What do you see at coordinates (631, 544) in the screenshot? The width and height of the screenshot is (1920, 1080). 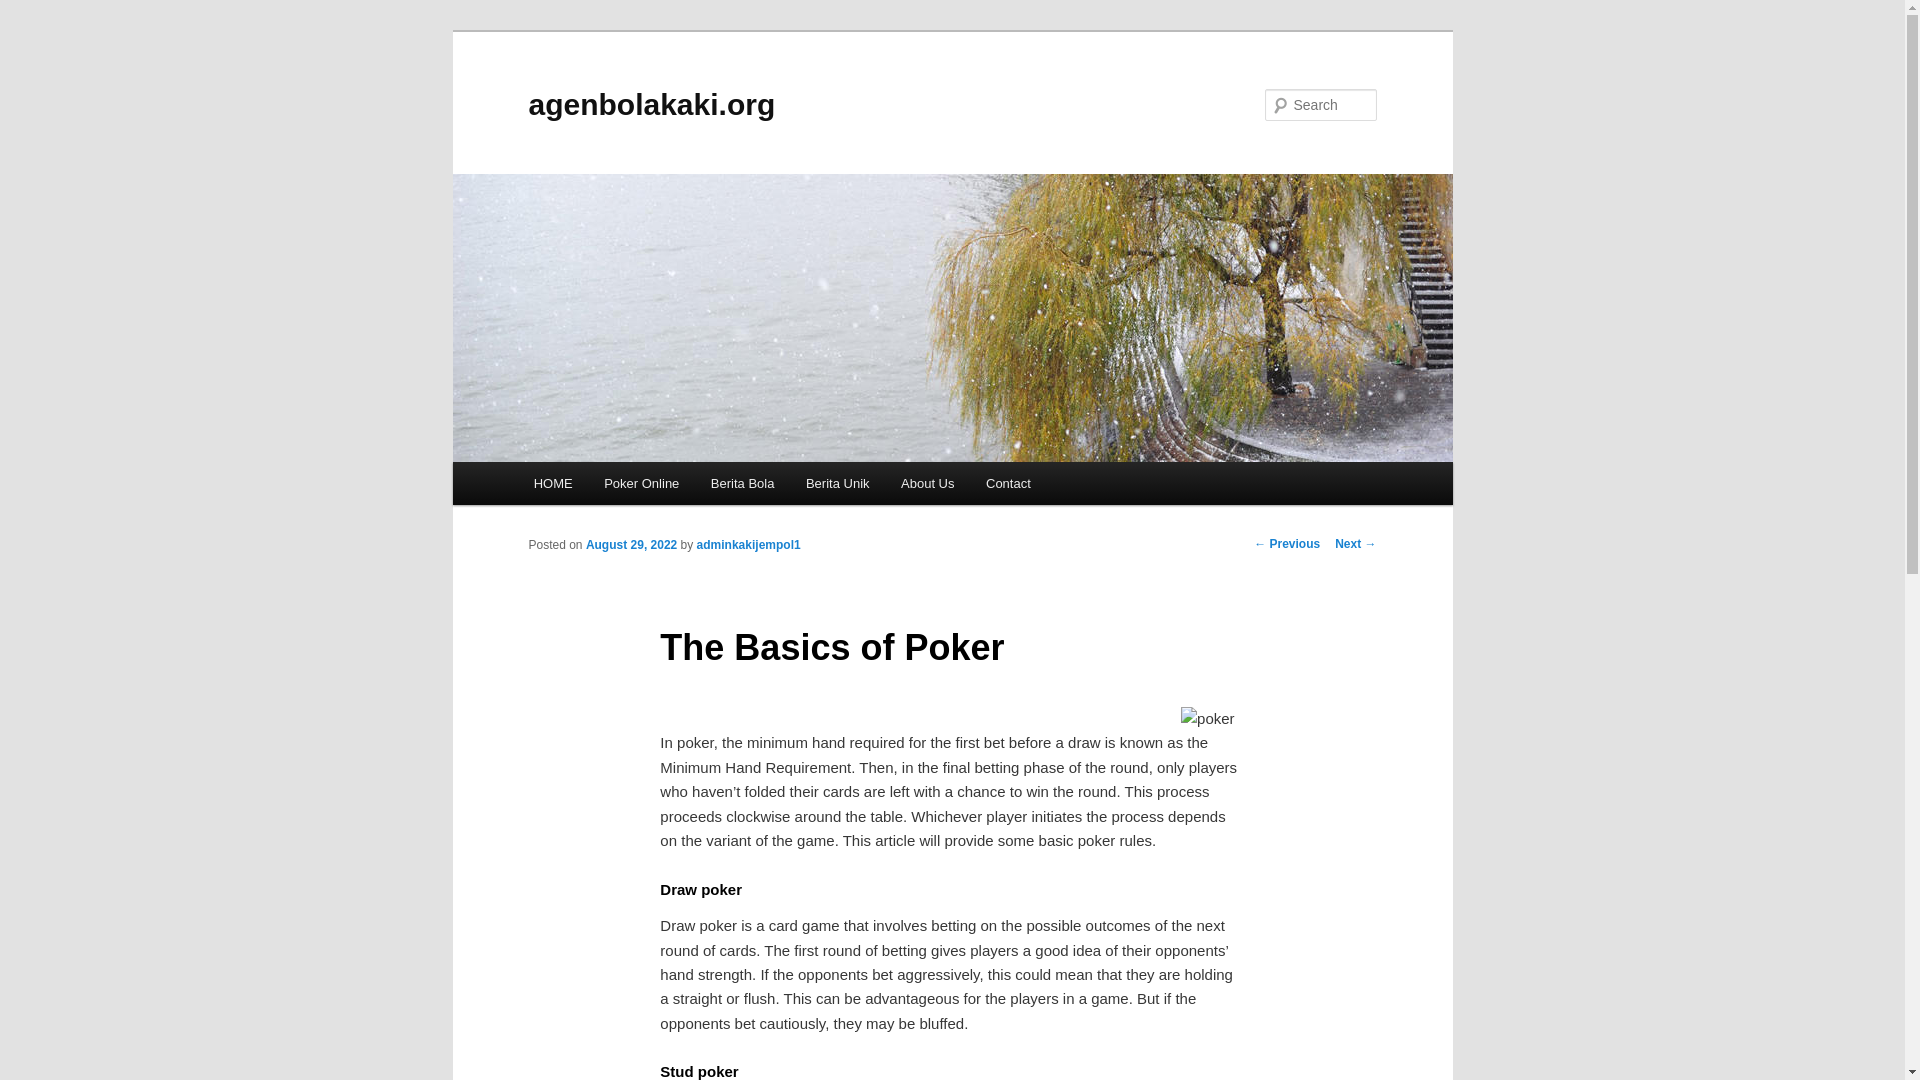 I see `August 29, 2022` at bounding box center [631, 544].